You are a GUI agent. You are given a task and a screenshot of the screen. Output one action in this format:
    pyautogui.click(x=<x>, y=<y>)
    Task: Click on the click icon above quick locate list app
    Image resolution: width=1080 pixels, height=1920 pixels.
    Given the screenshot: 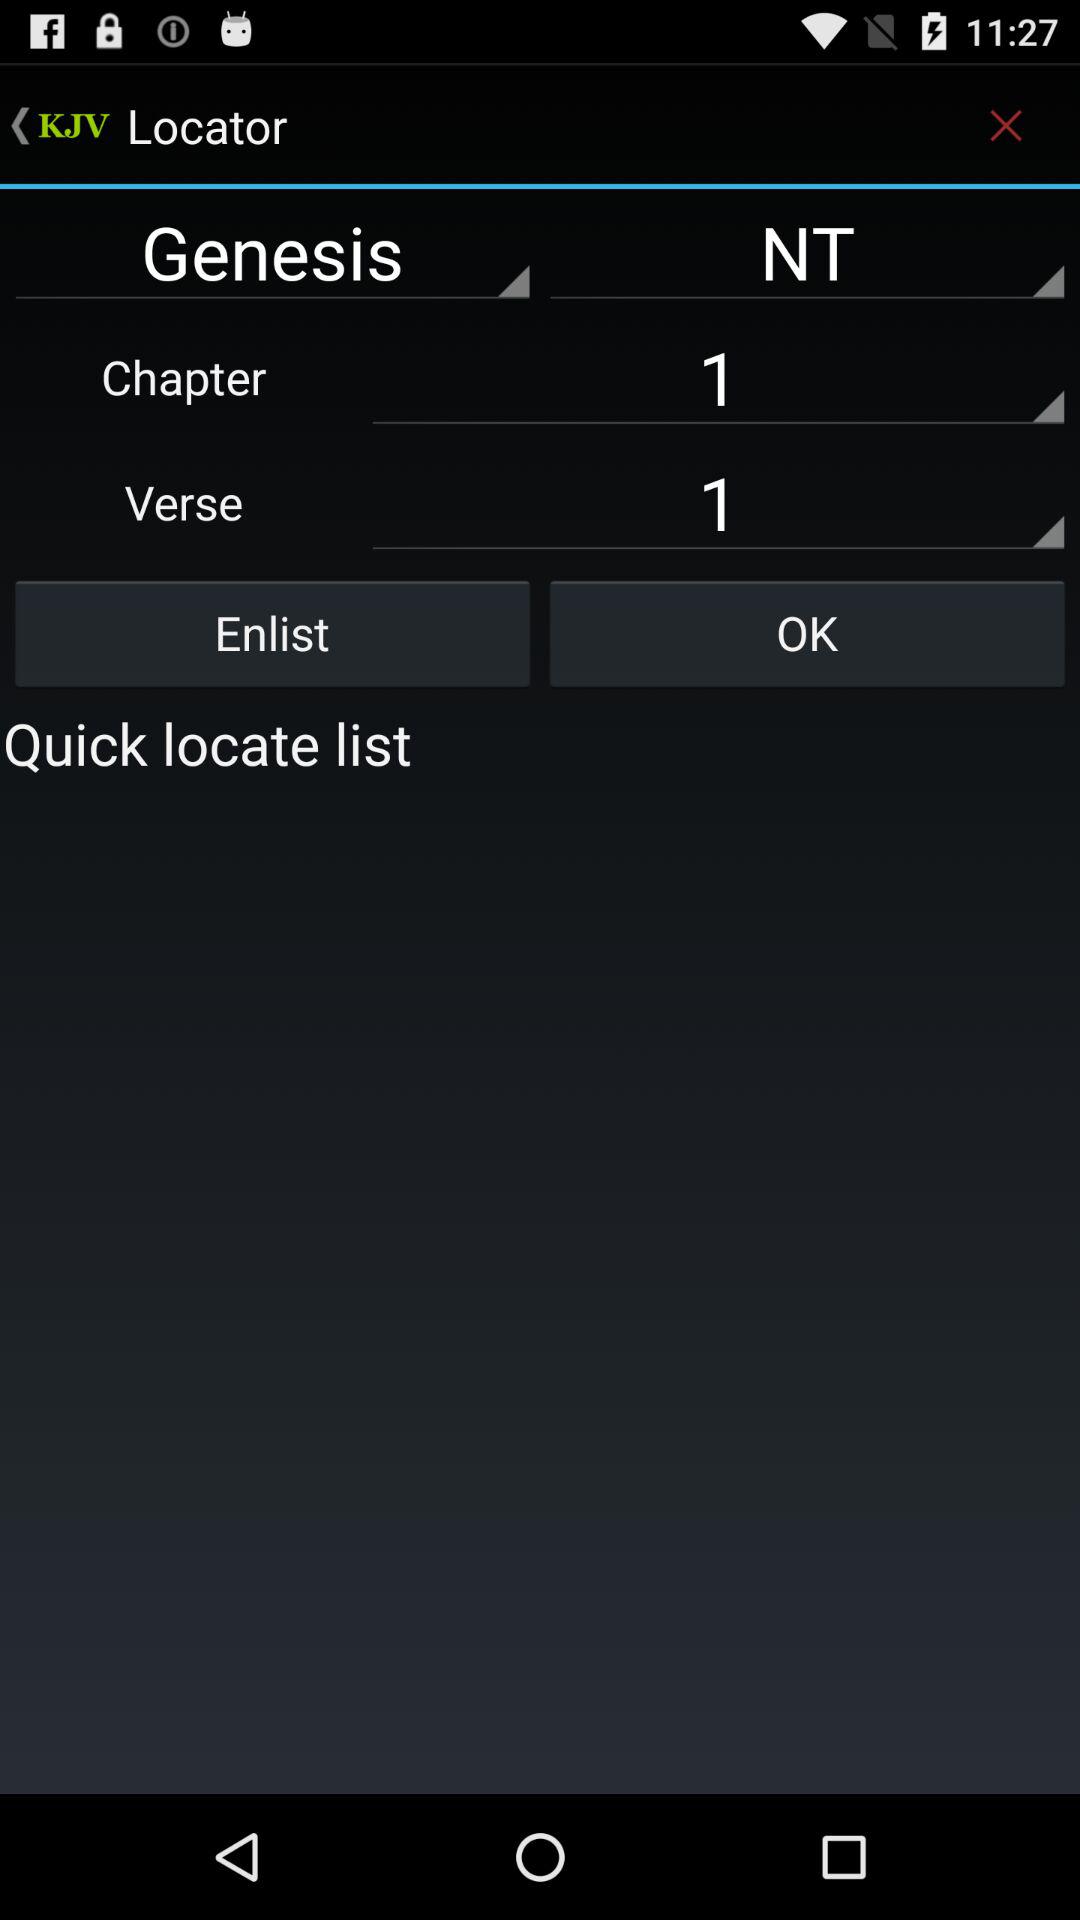 What is the action you would take?
    pyautogui.click(x=272, y=633)
    